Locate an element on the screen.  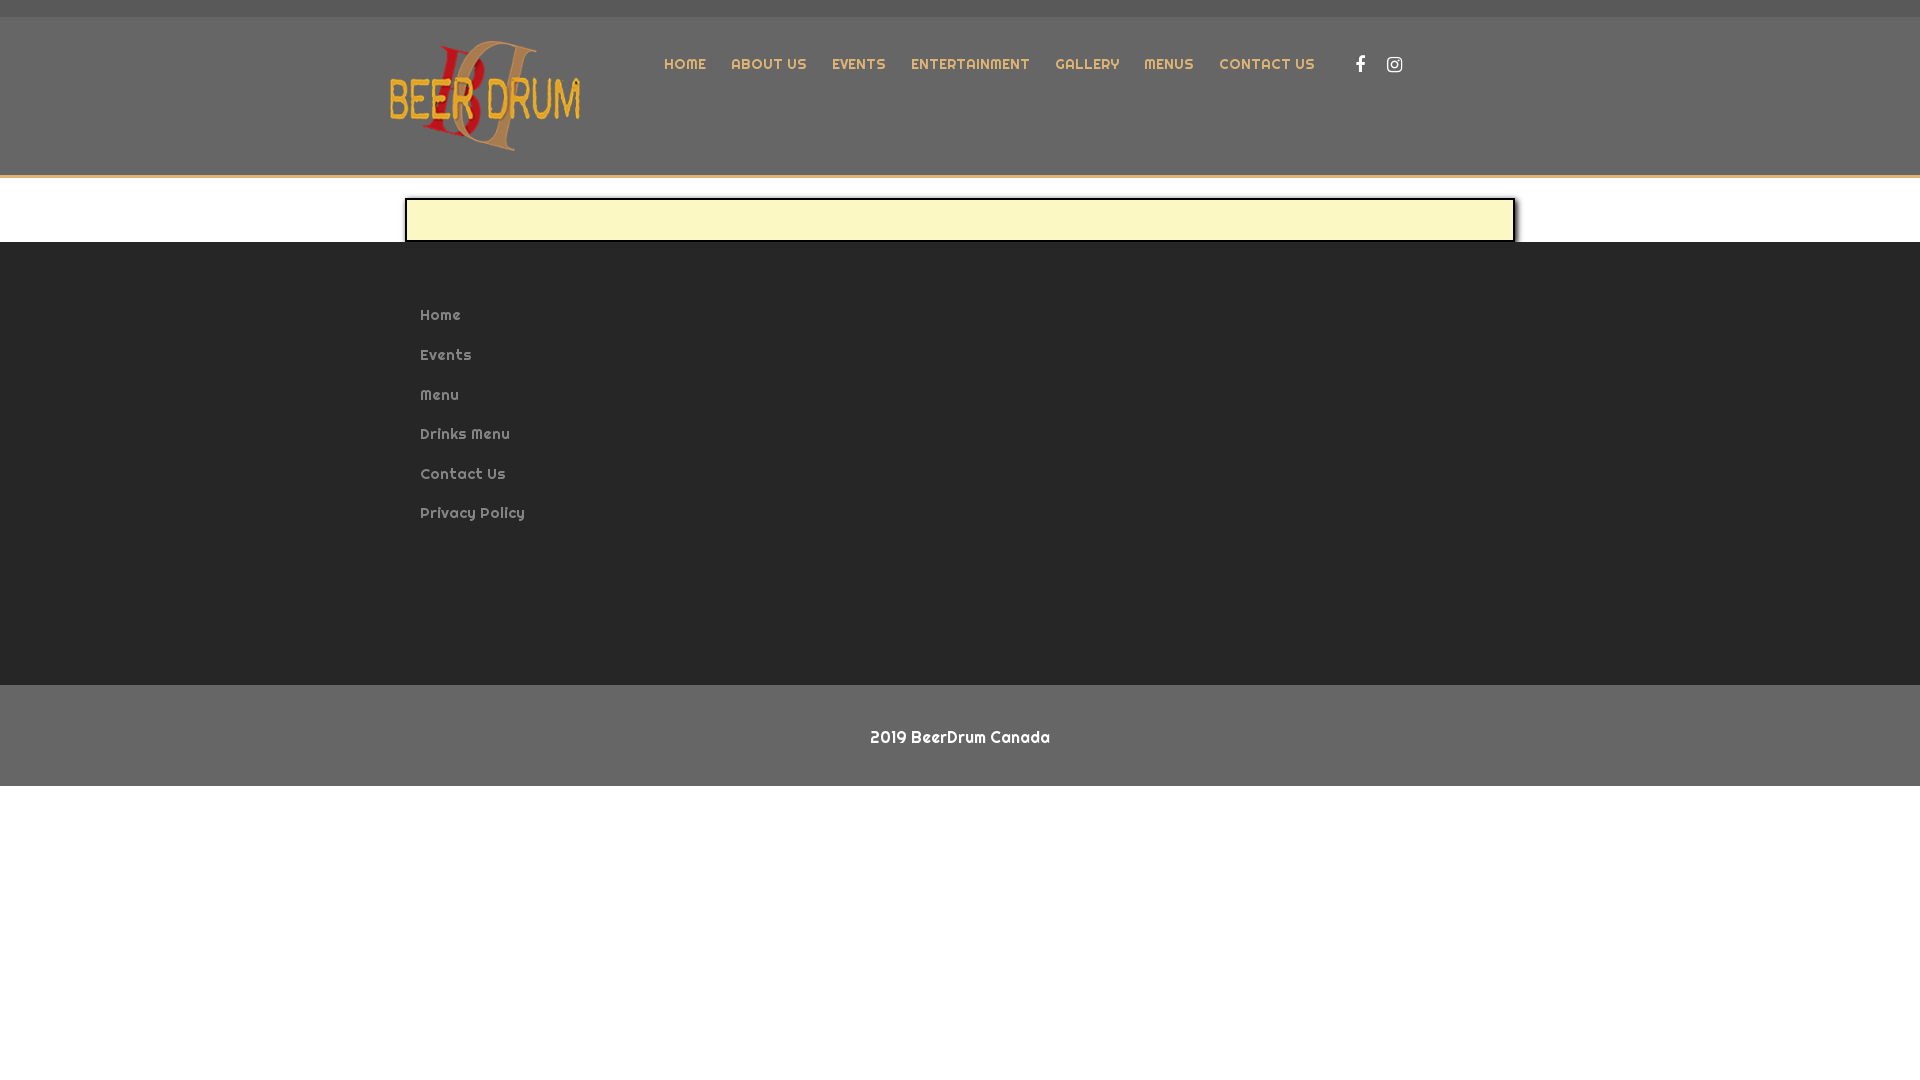
Contact Us is located at coordinates (463, 474).